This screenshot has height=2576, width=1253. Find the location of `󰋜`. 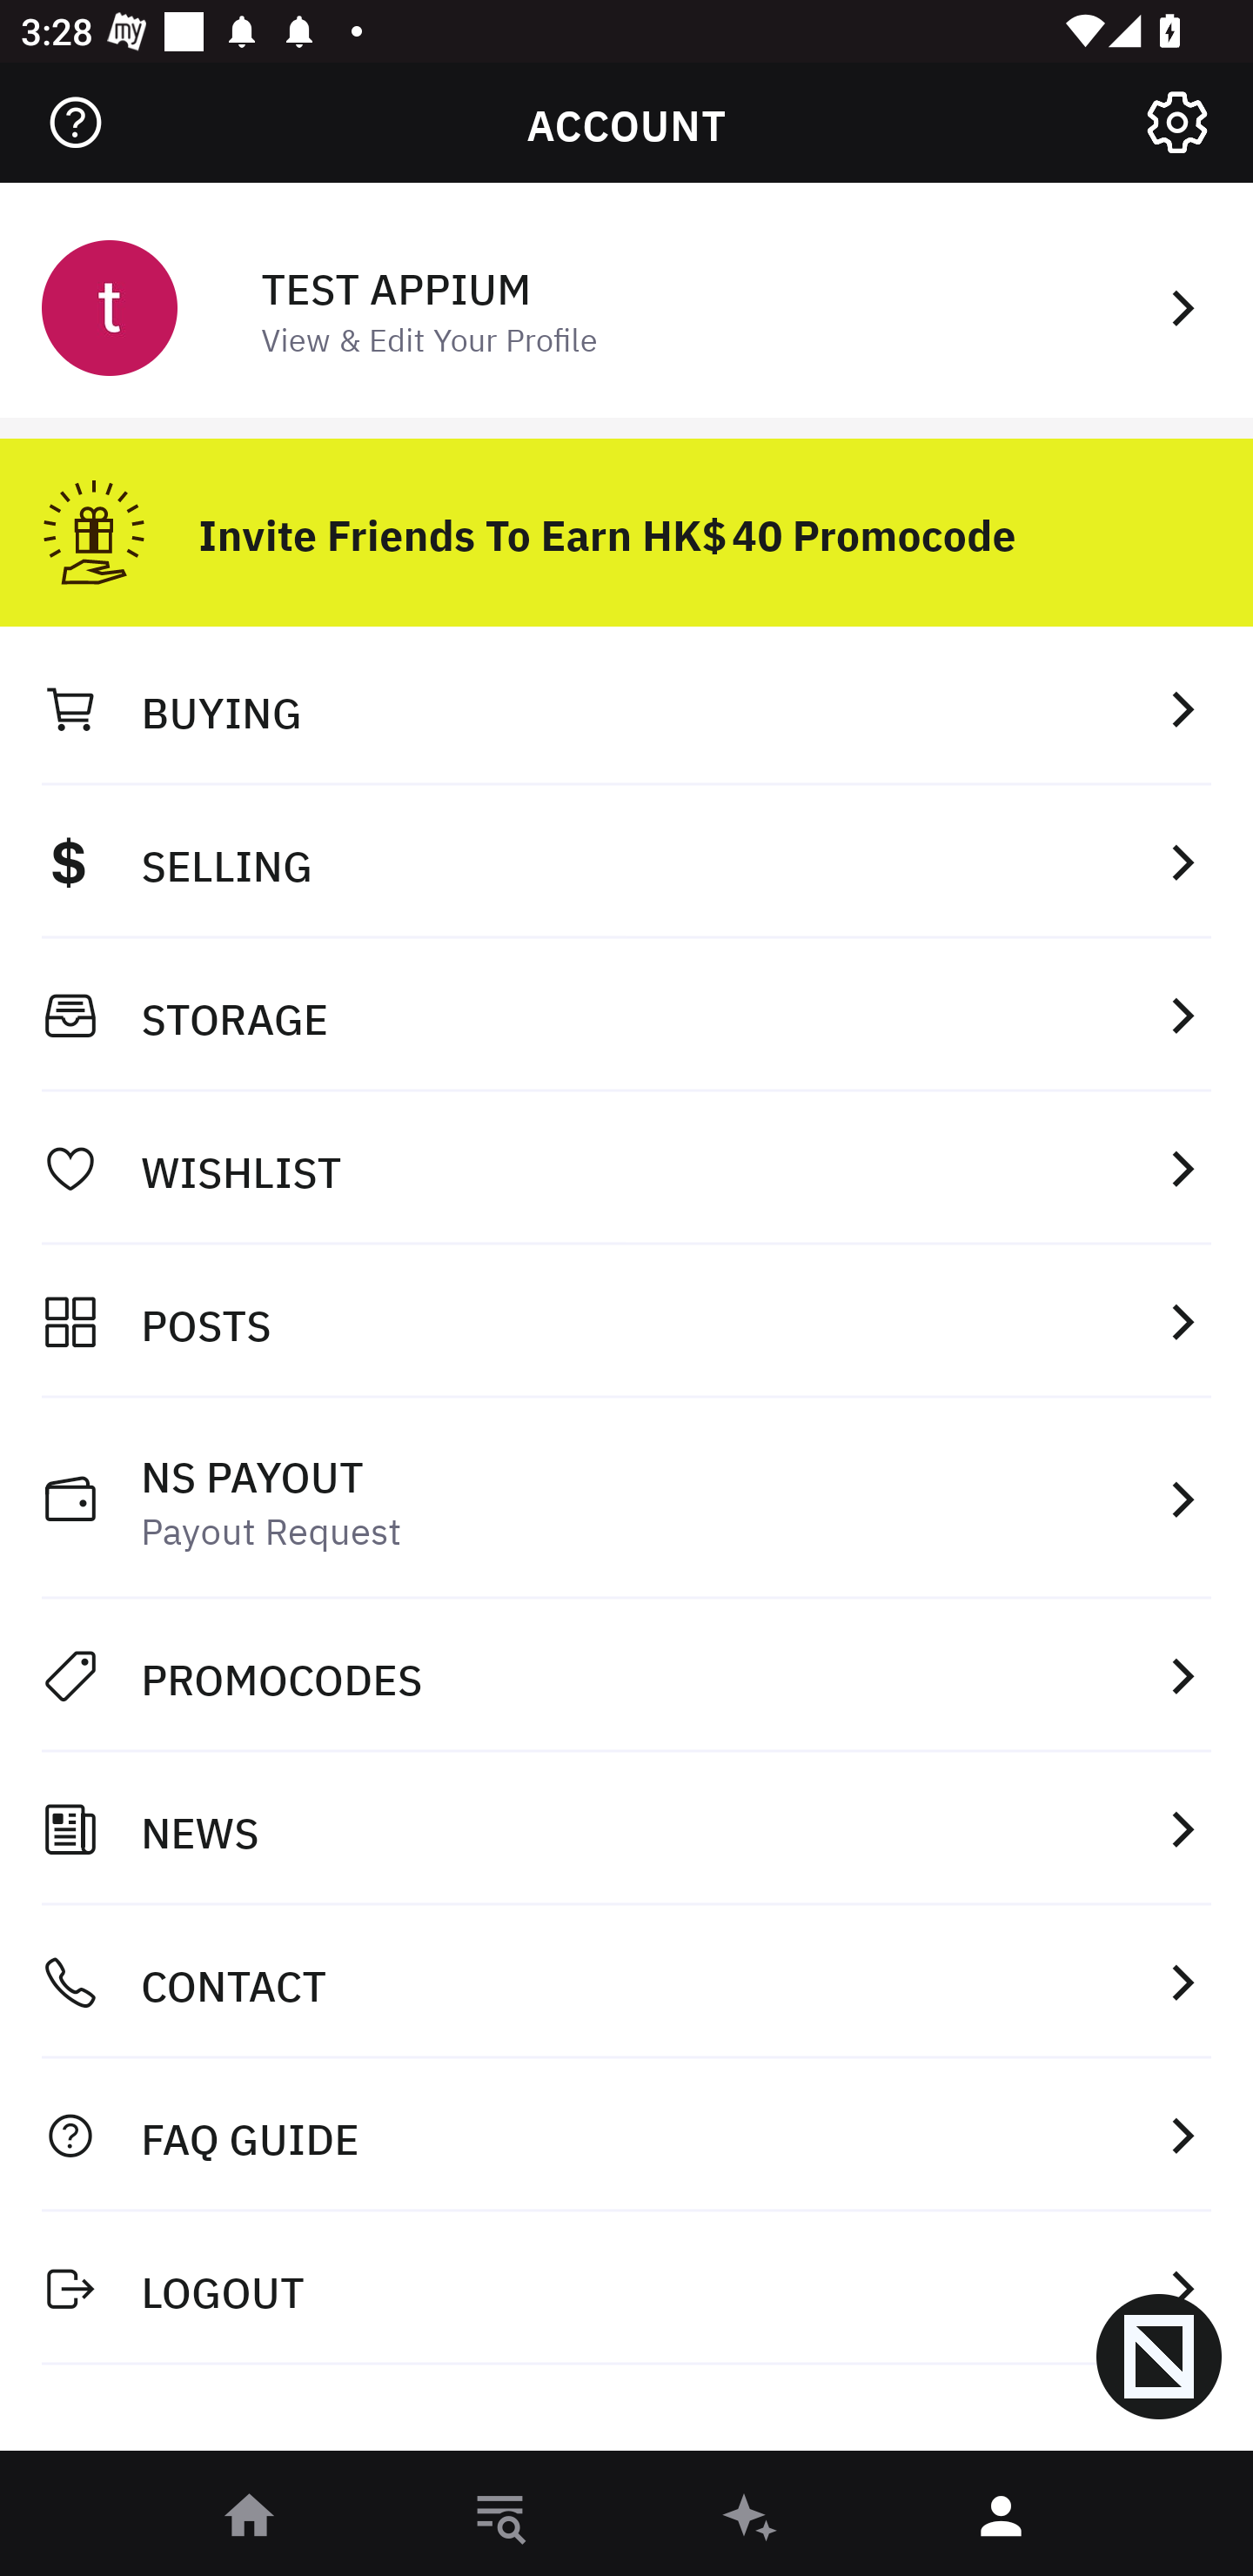

󰋜 is located at coordinates (251, 2518).